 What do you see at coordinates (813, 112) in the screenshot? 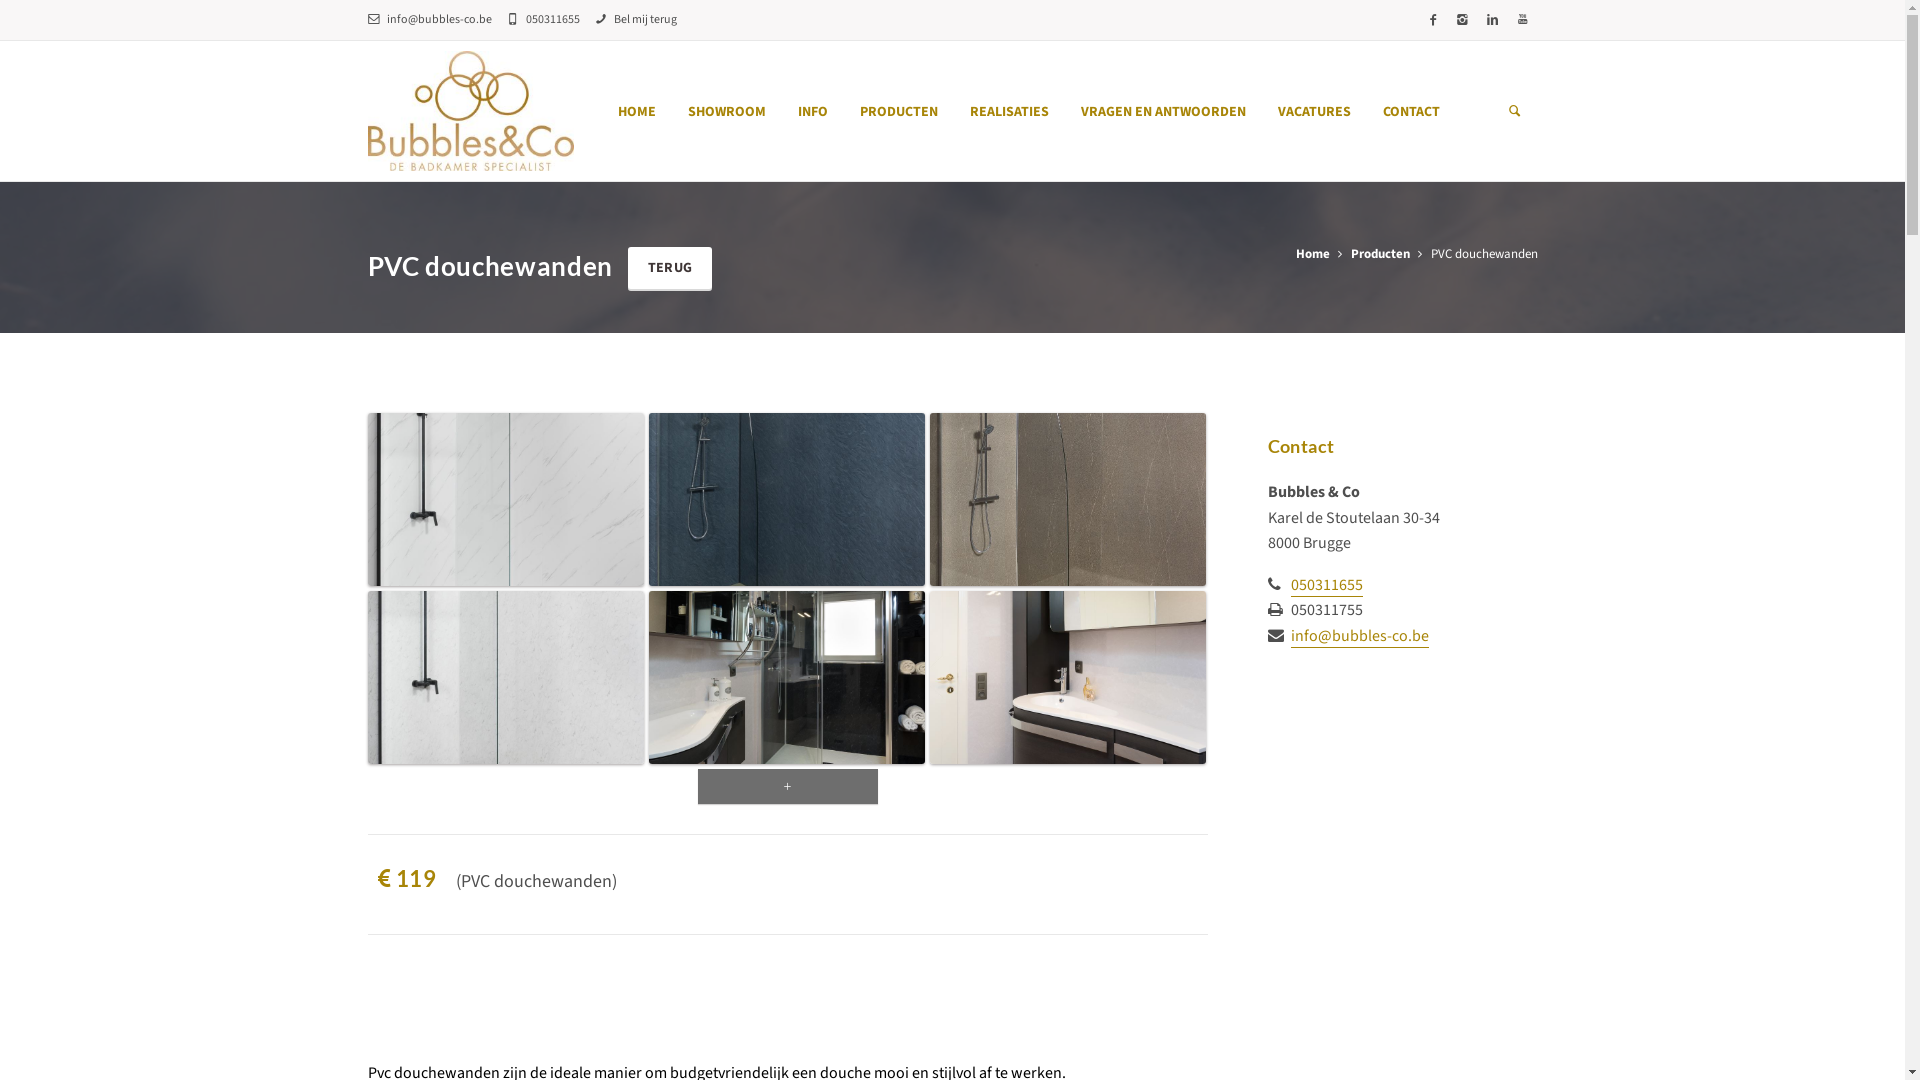
I see `INFO` at bounding box center [813, 112].